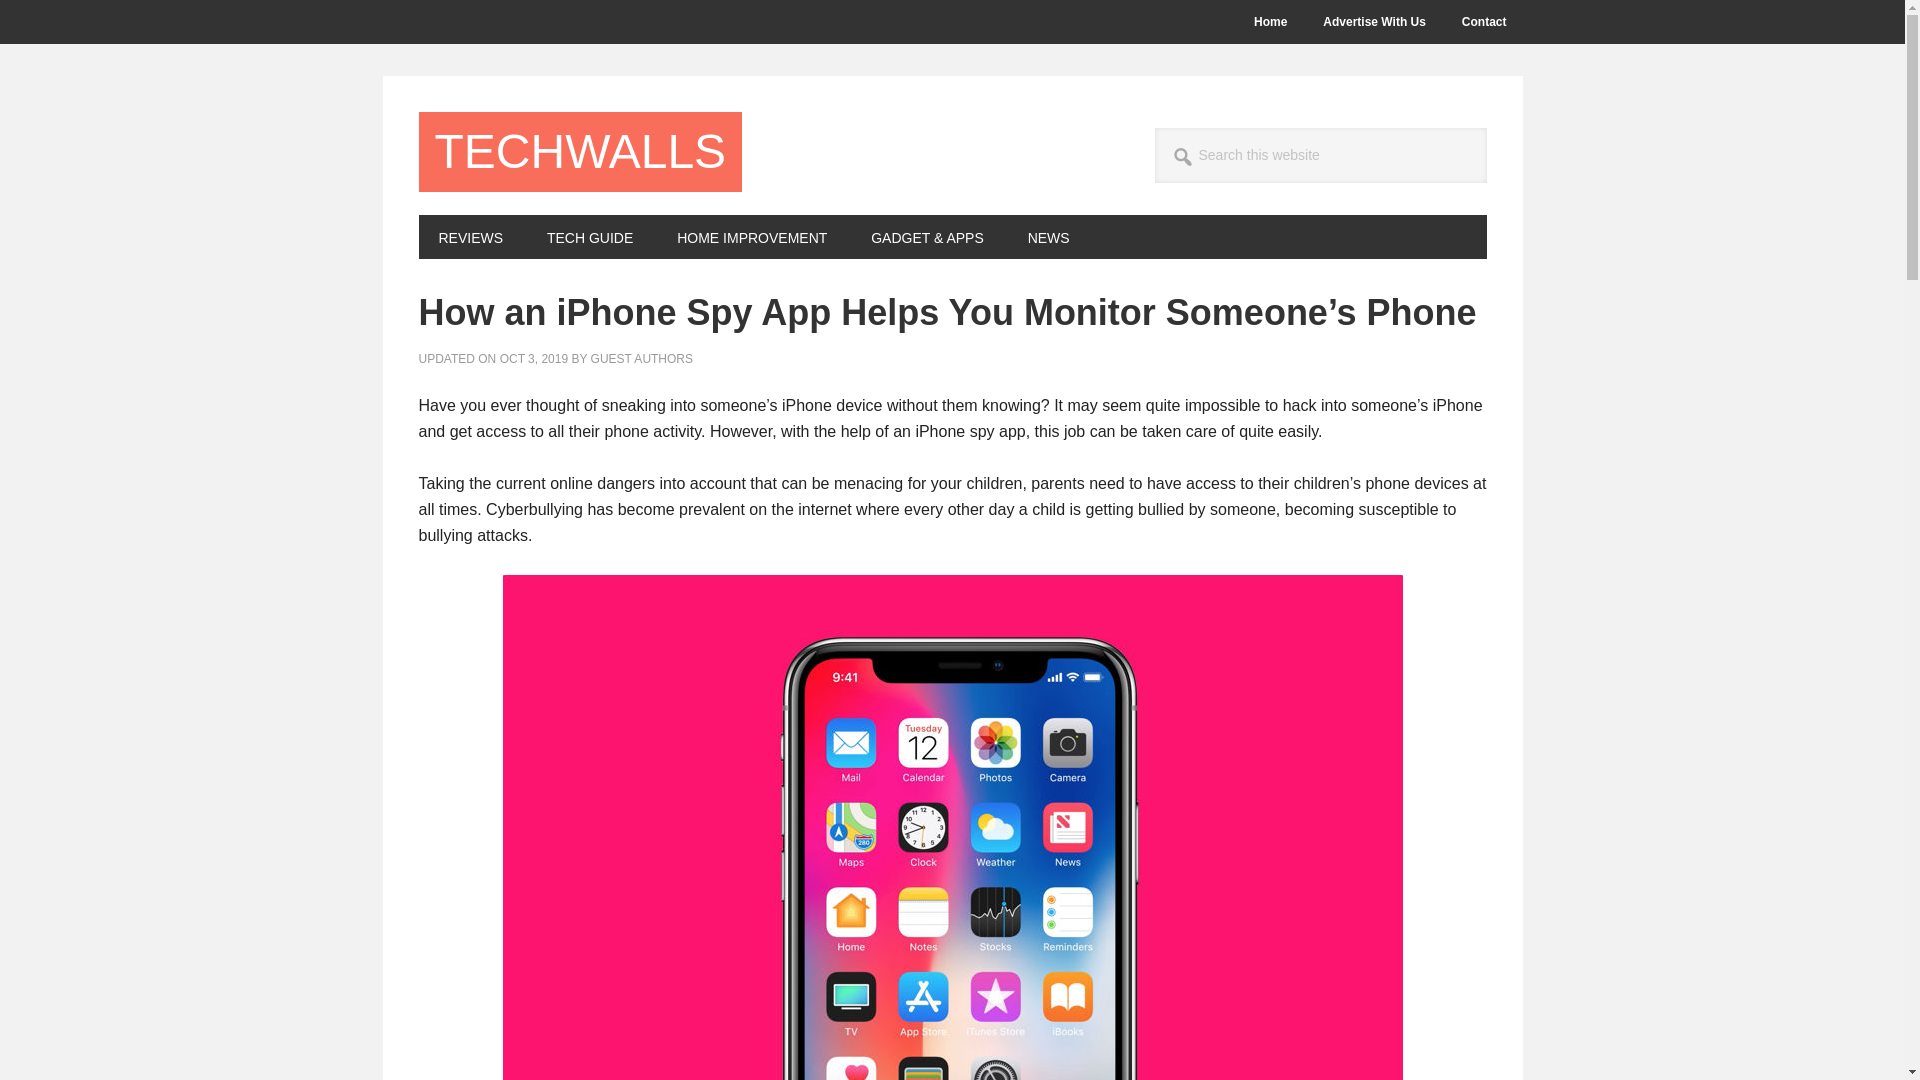 This screenshot has height=1080, width=1920. I want to click on TECH GUIDE, so click(589, 236).